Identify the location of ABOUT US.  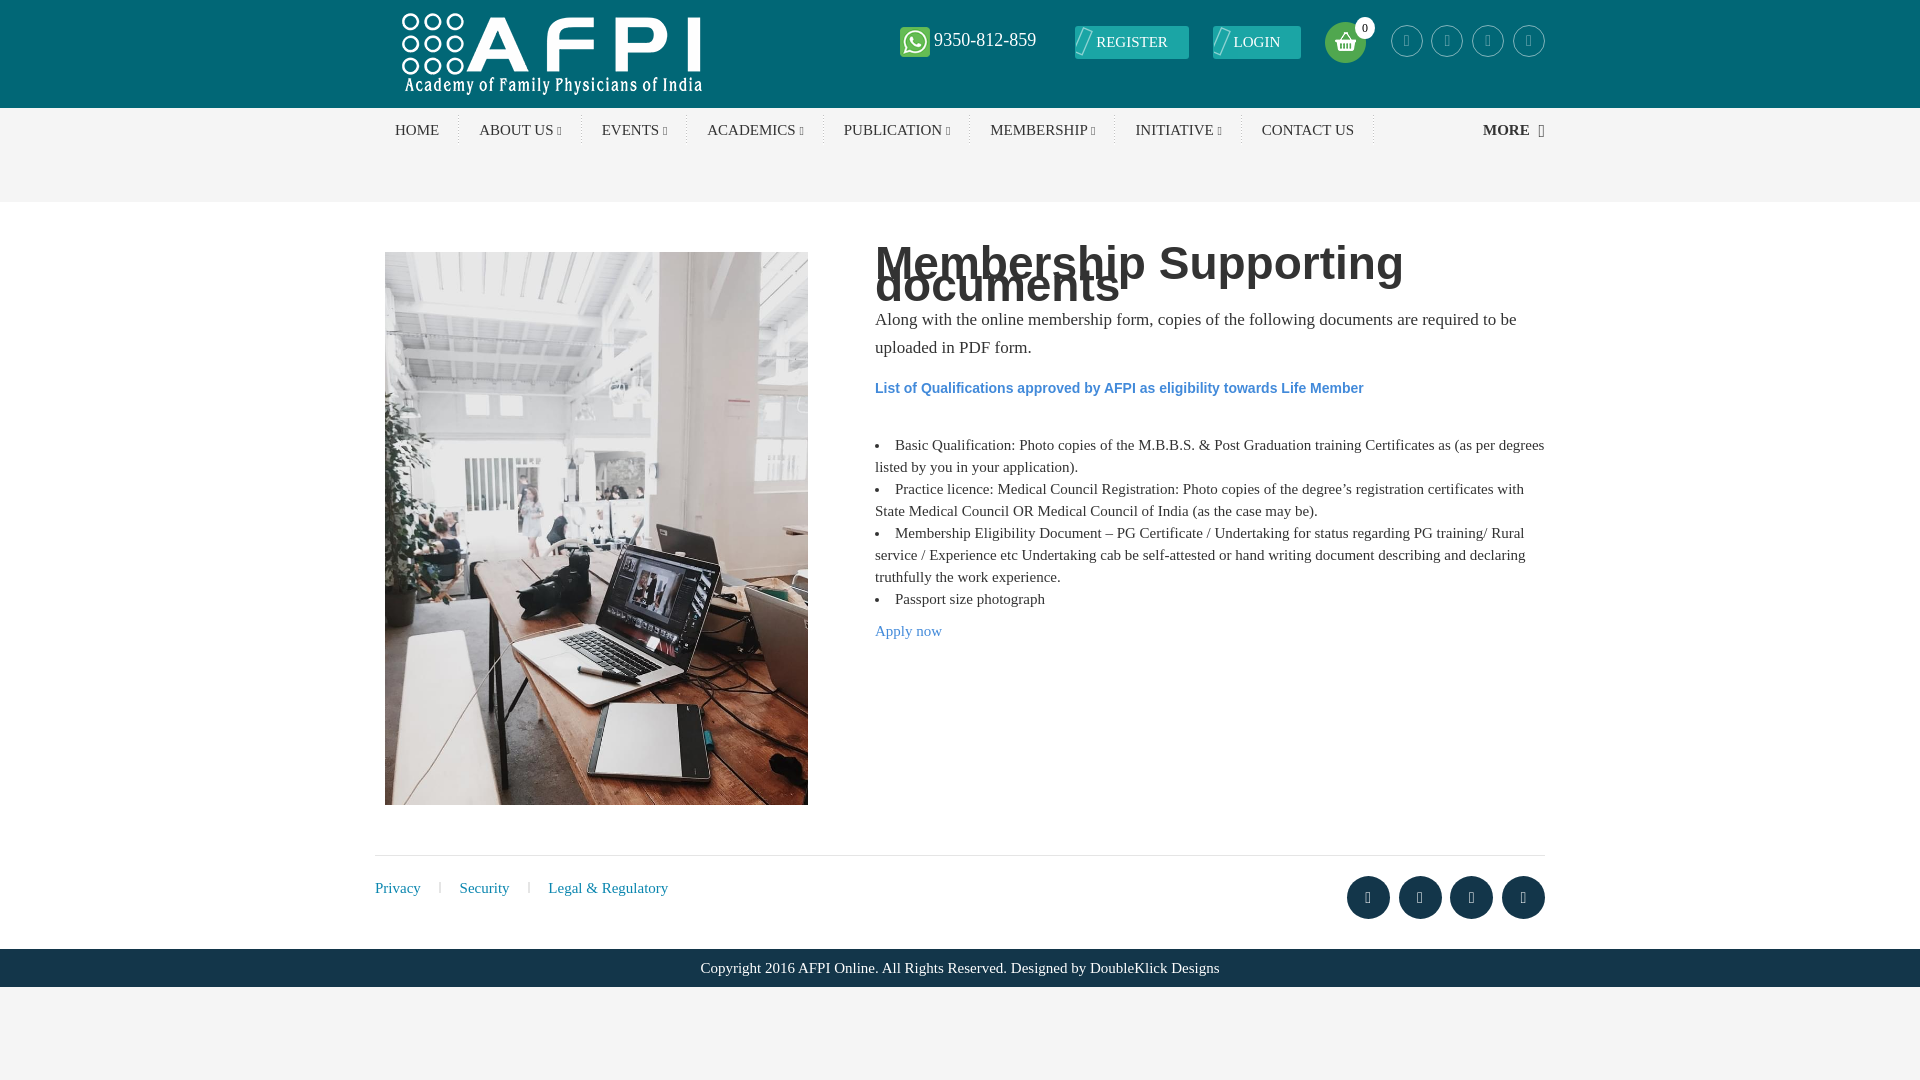
(520, 129).